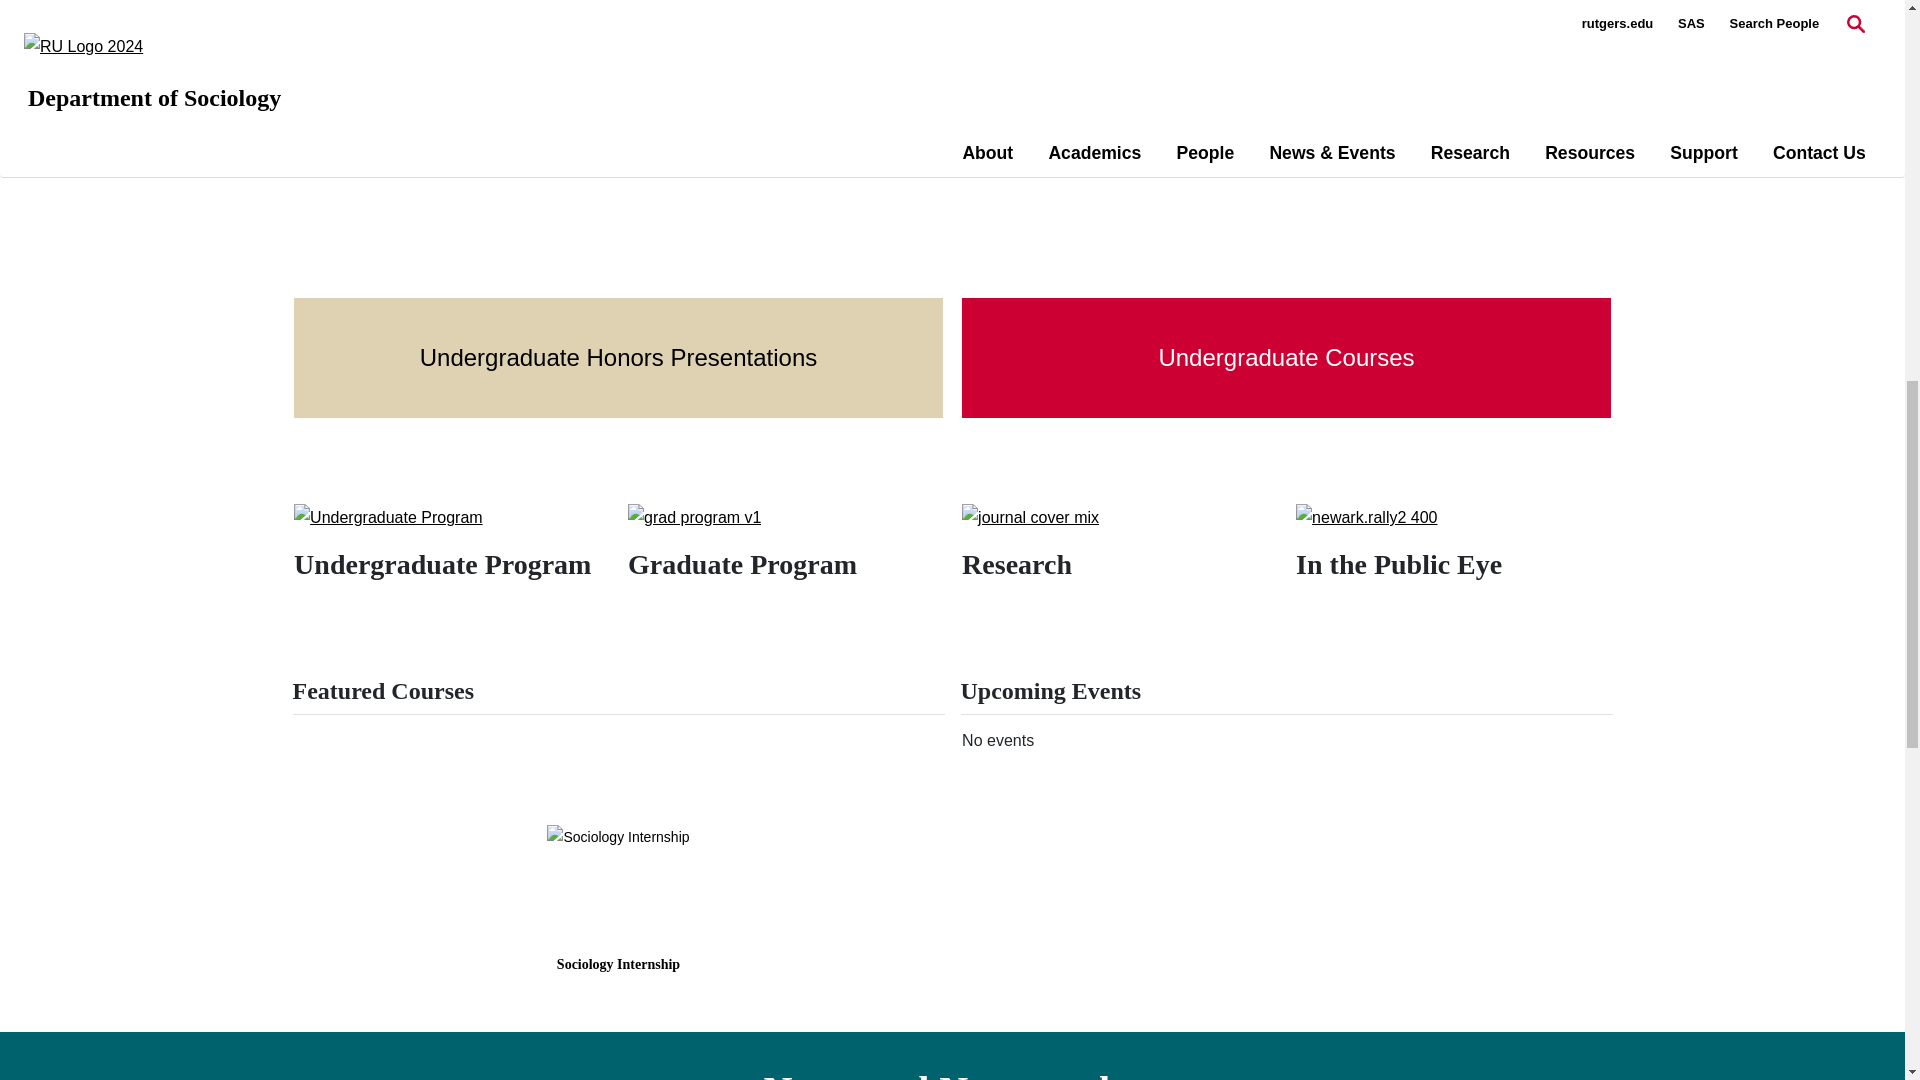 This screenshot has height=1080, width=1920. Describe the element at coordinates (428, 113) in the screenshot. I see `APPENDIX D: RESOURCES` at that location.